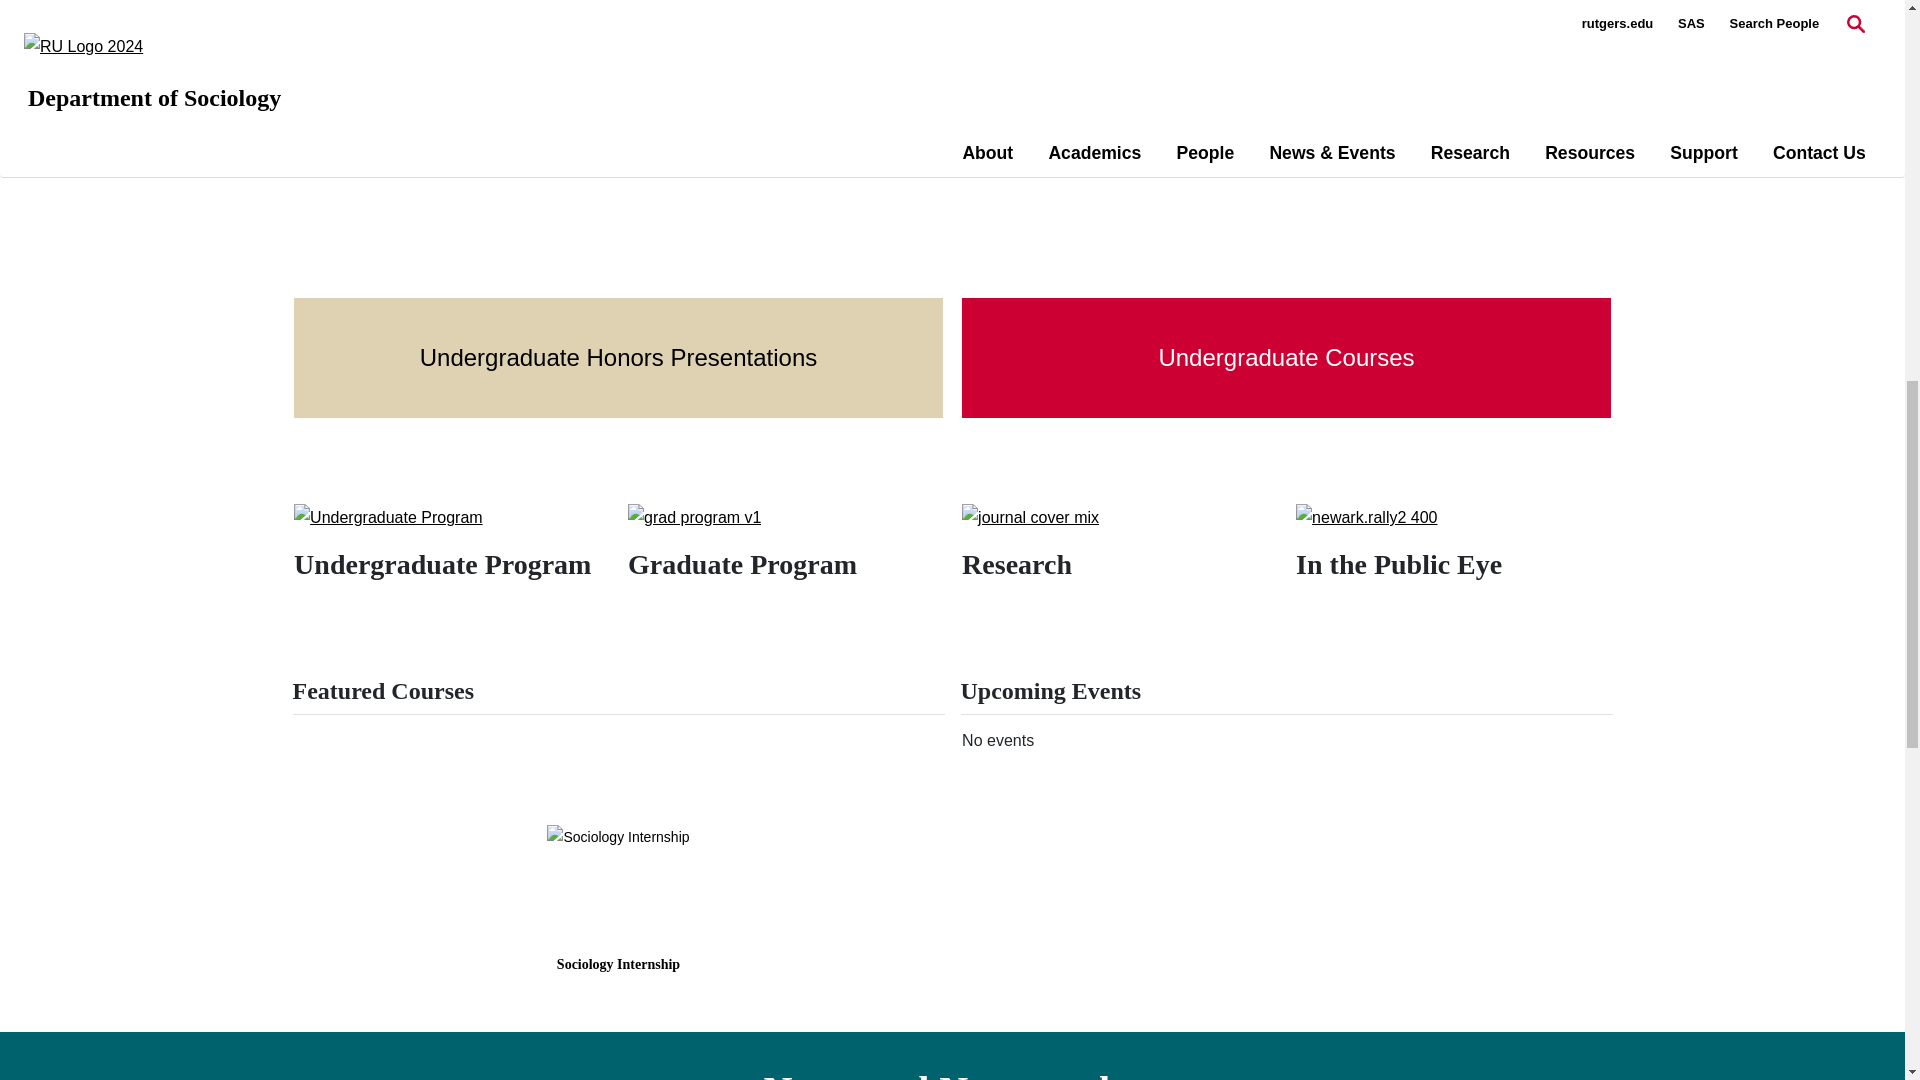 This screenshot has height=1080, width=1920. Describe the element at coordinates (428, 113) in the screenshot. I see `APPENDIX D: RESOURCES` at that location.